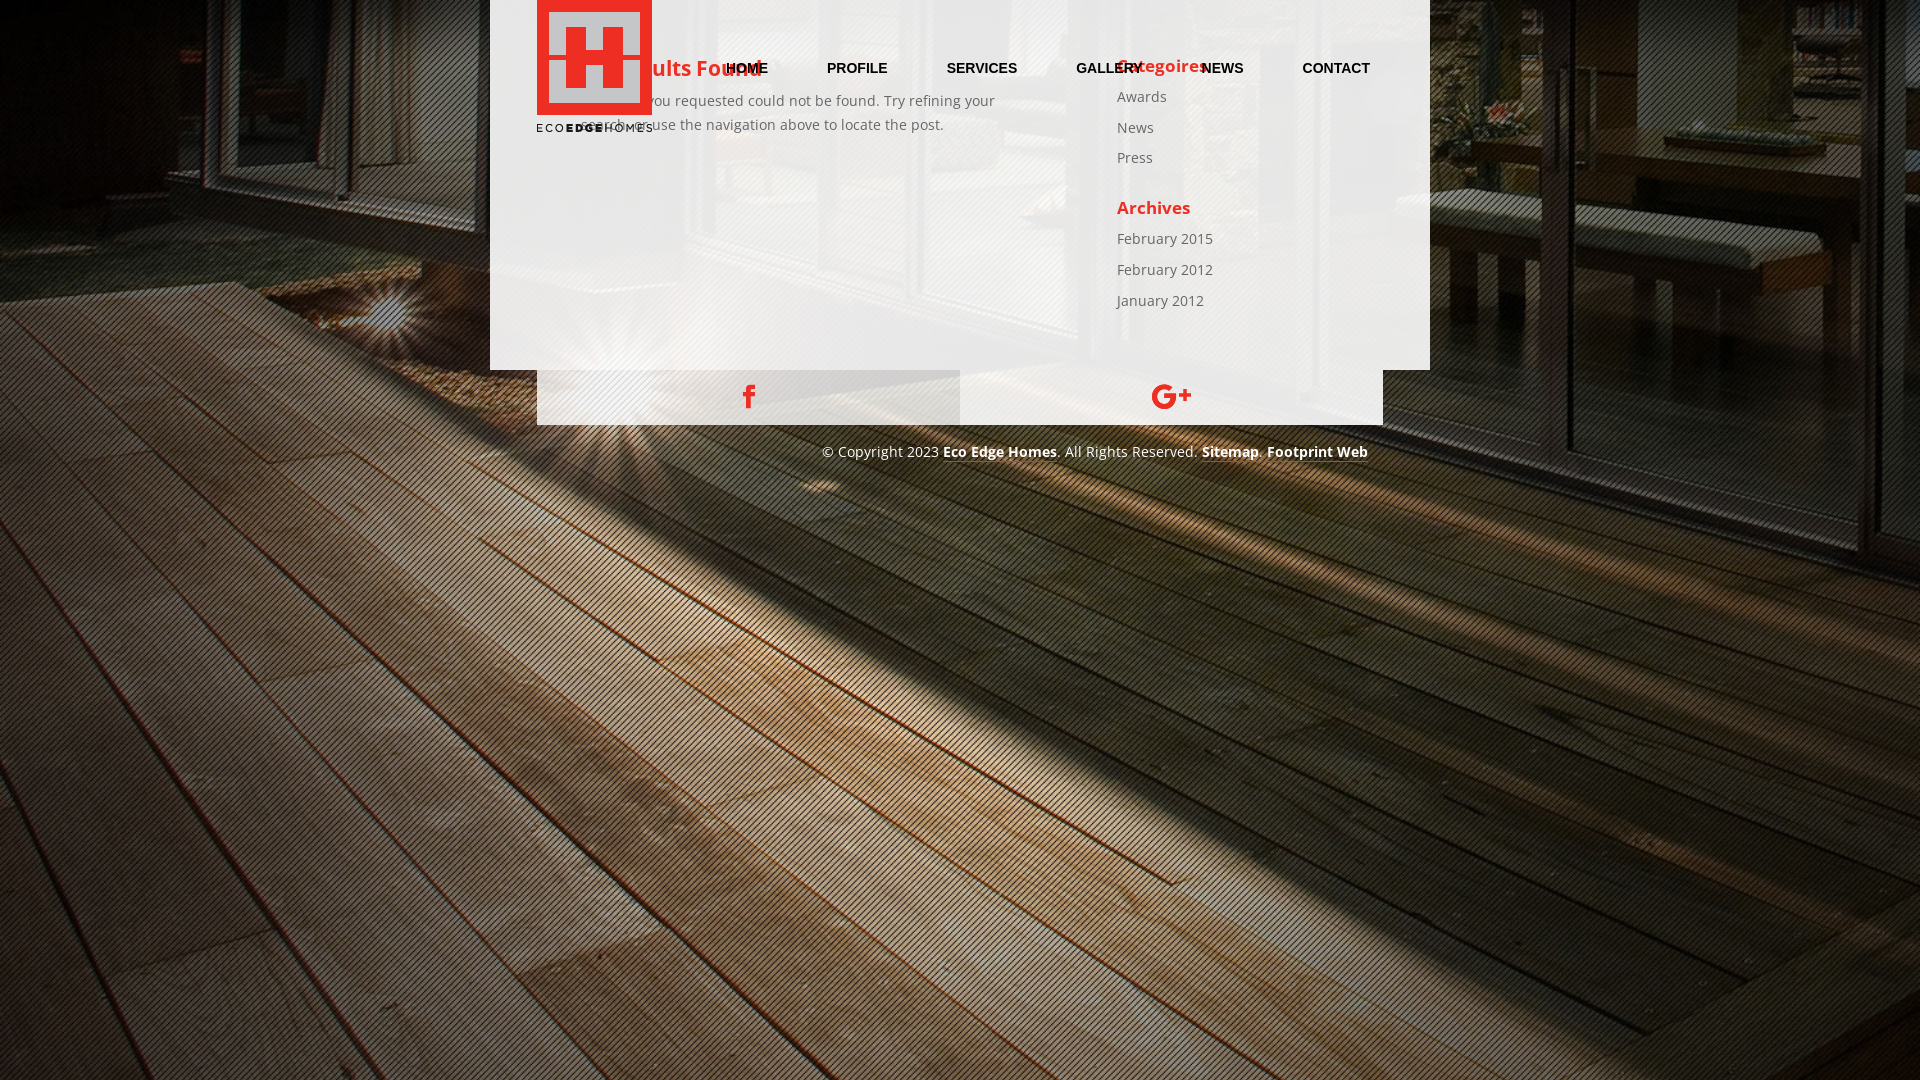 The width and height of the screenshot is (1920, 1080). I want to click on January 2012, so click(1160, 300).